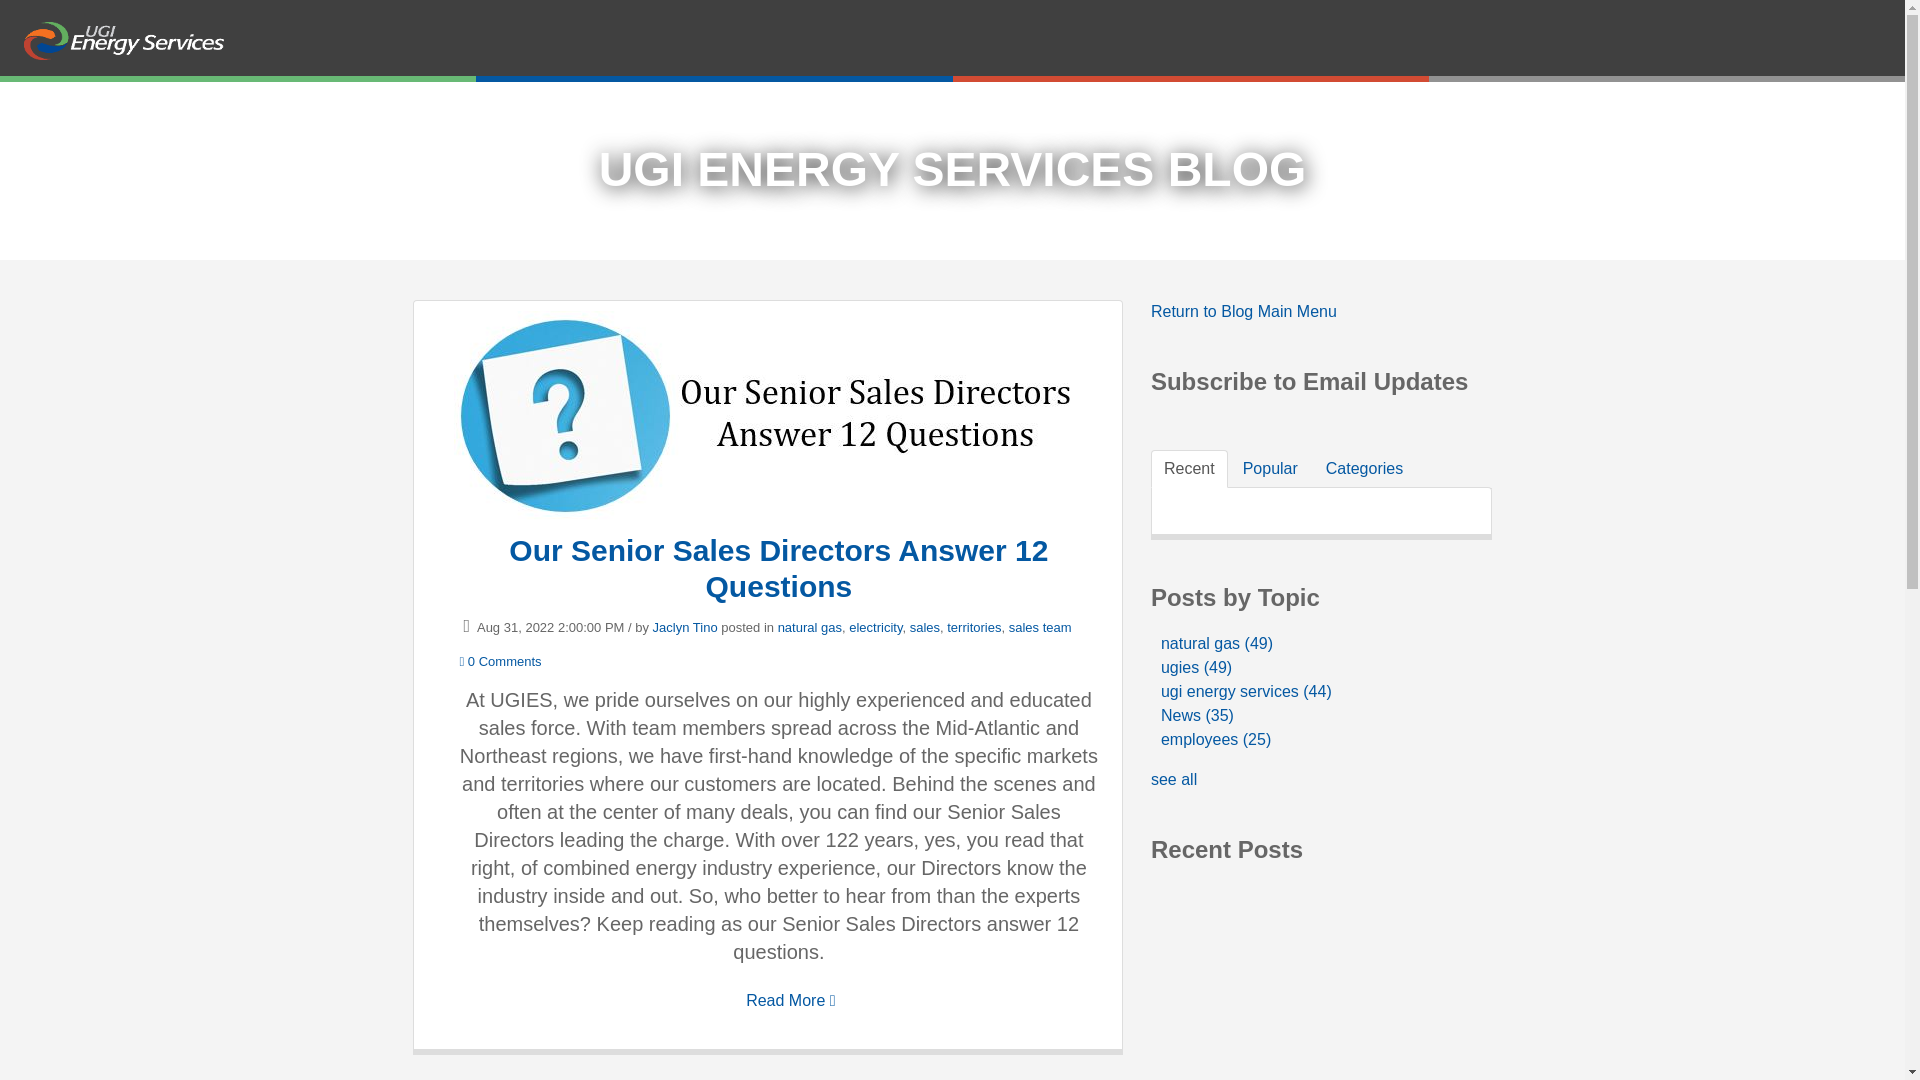 This screenshot has width=1920, height=1080. What do you see at coordinates (1040, 627) in the screenshot?
I see `sales team` at bounding box center [1040, 627].